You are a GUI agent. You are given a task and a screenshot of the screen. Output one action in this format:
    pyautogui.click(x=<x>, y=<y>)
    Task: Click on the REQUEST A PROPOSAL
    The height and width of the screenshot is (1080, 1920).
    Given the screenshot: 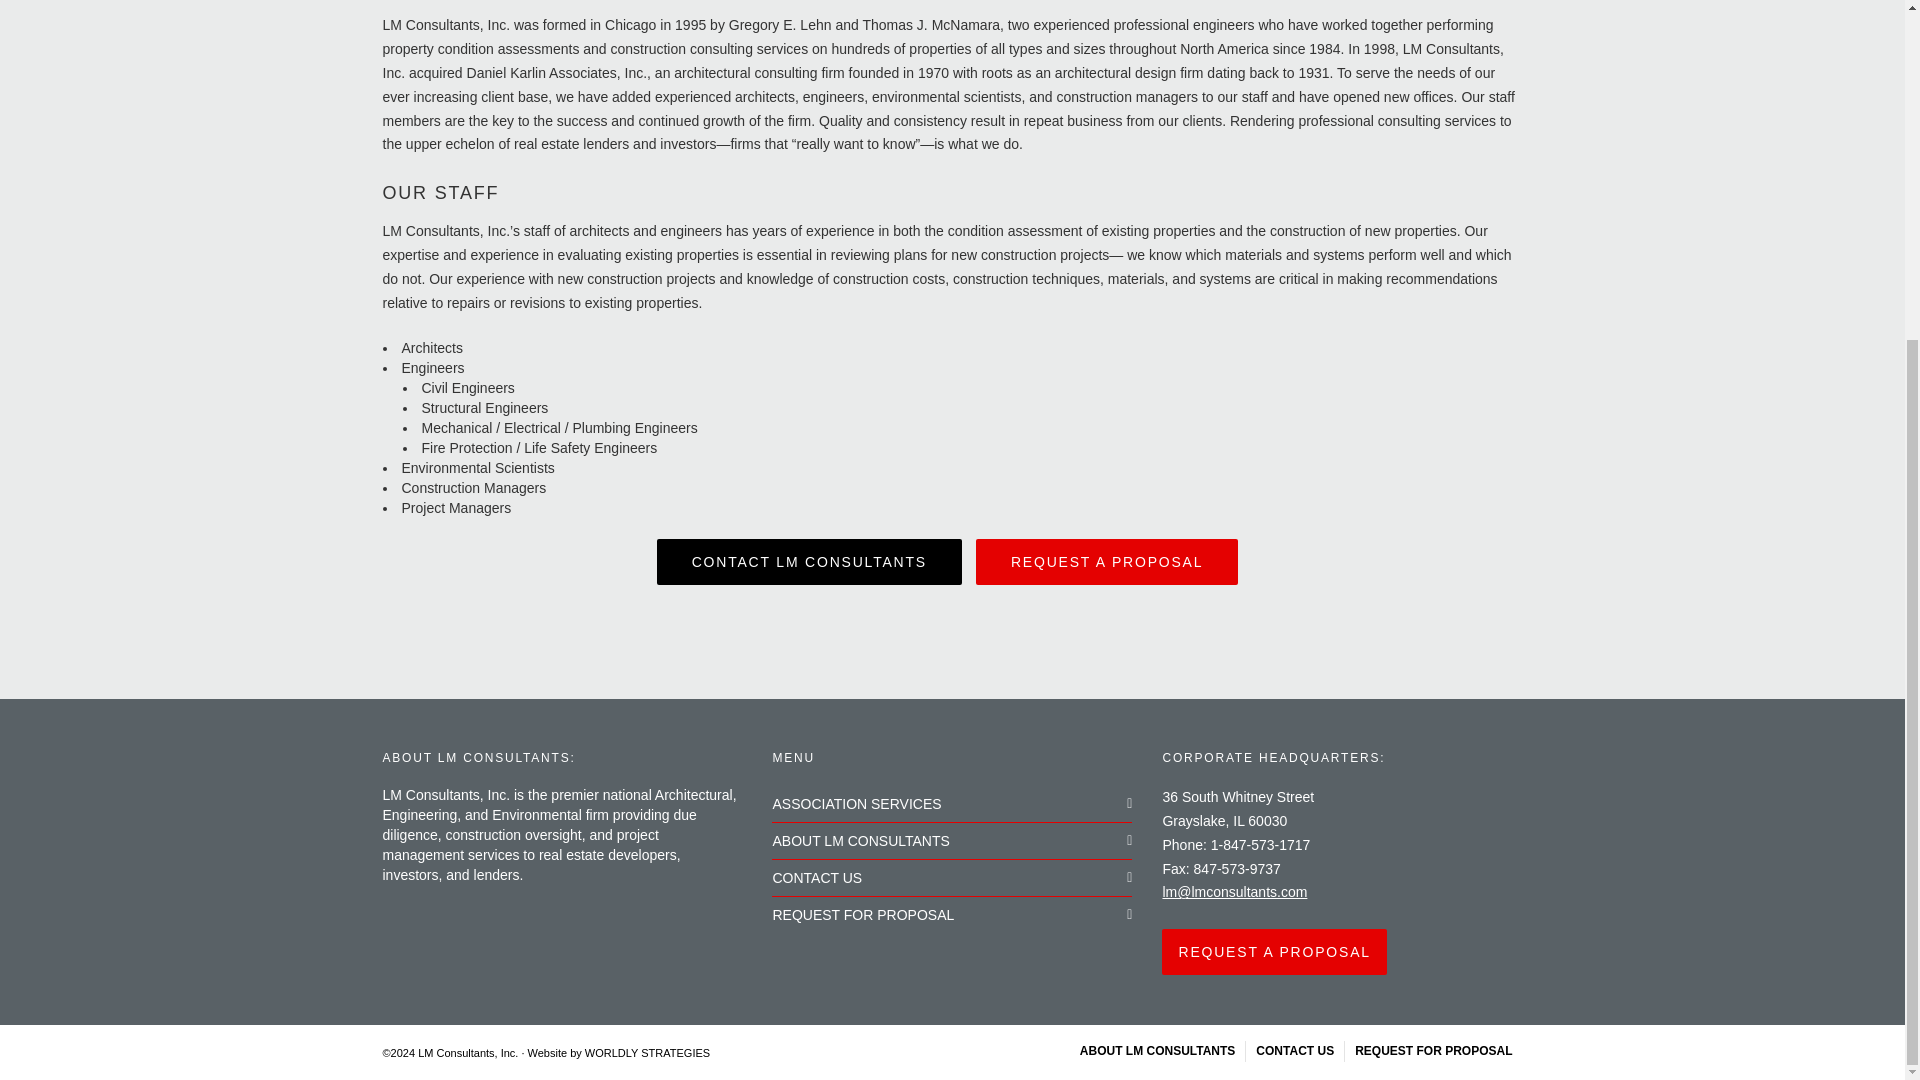 What is the action you would take?
    pyautogui.click(x=1106, y=562)
    